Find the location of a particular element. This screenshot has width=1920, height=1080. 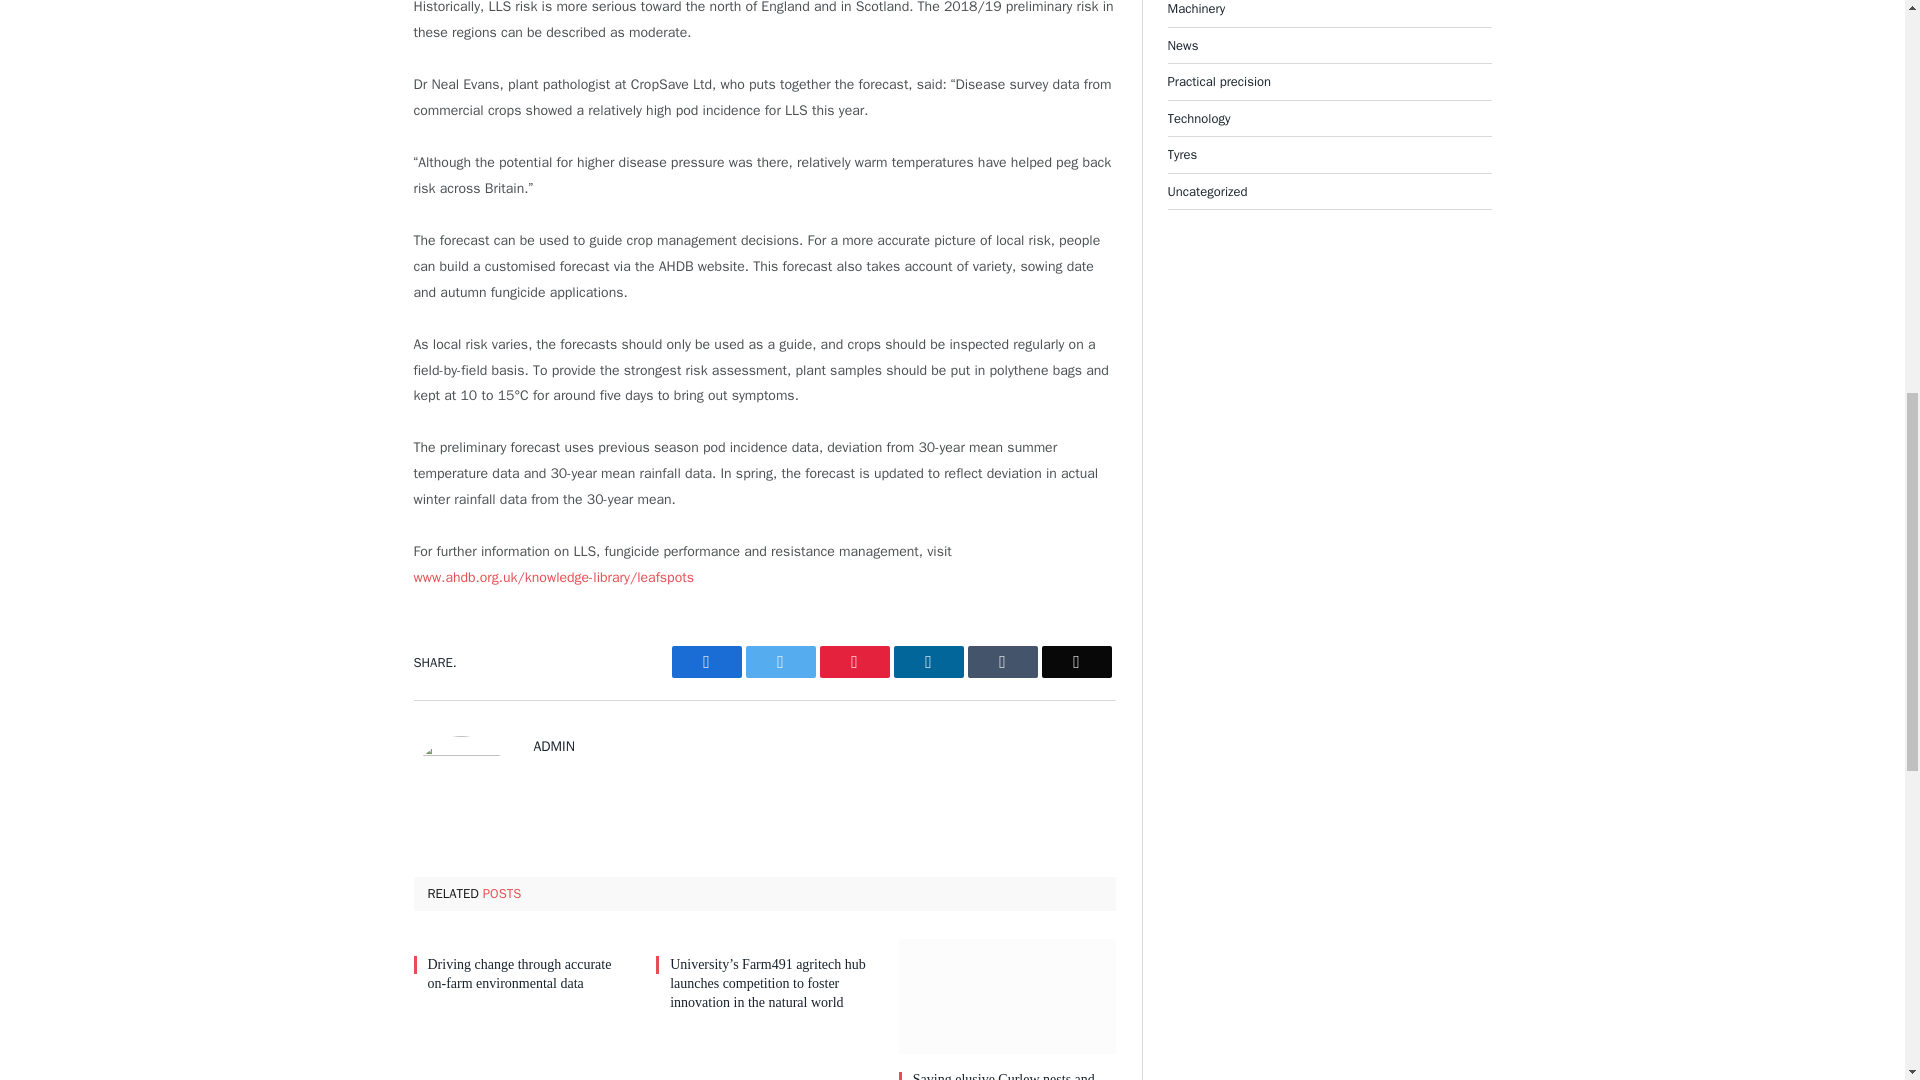

Share on LinkedIn is located at coordinates (928, 662).